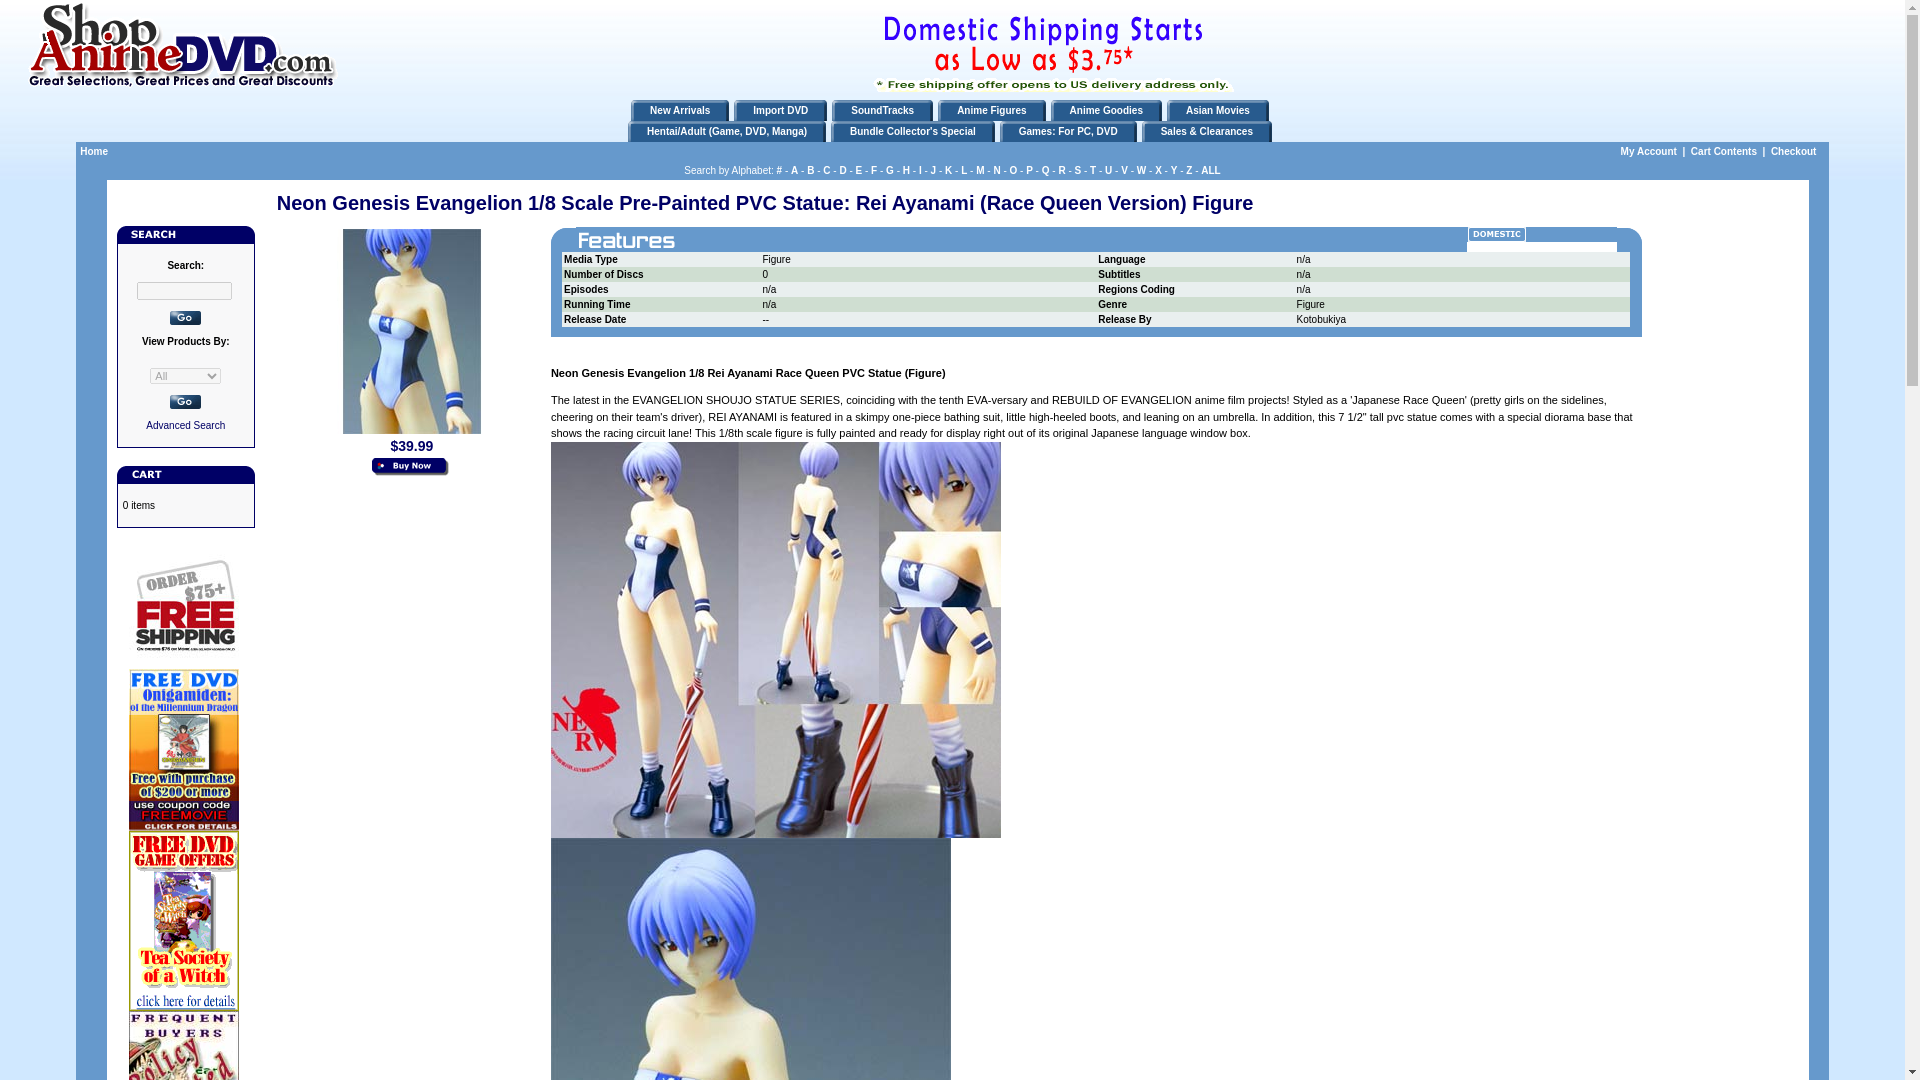  Describe the element at coordinates (186, 402) in the screenshot. I see ` View Products ` at that location.